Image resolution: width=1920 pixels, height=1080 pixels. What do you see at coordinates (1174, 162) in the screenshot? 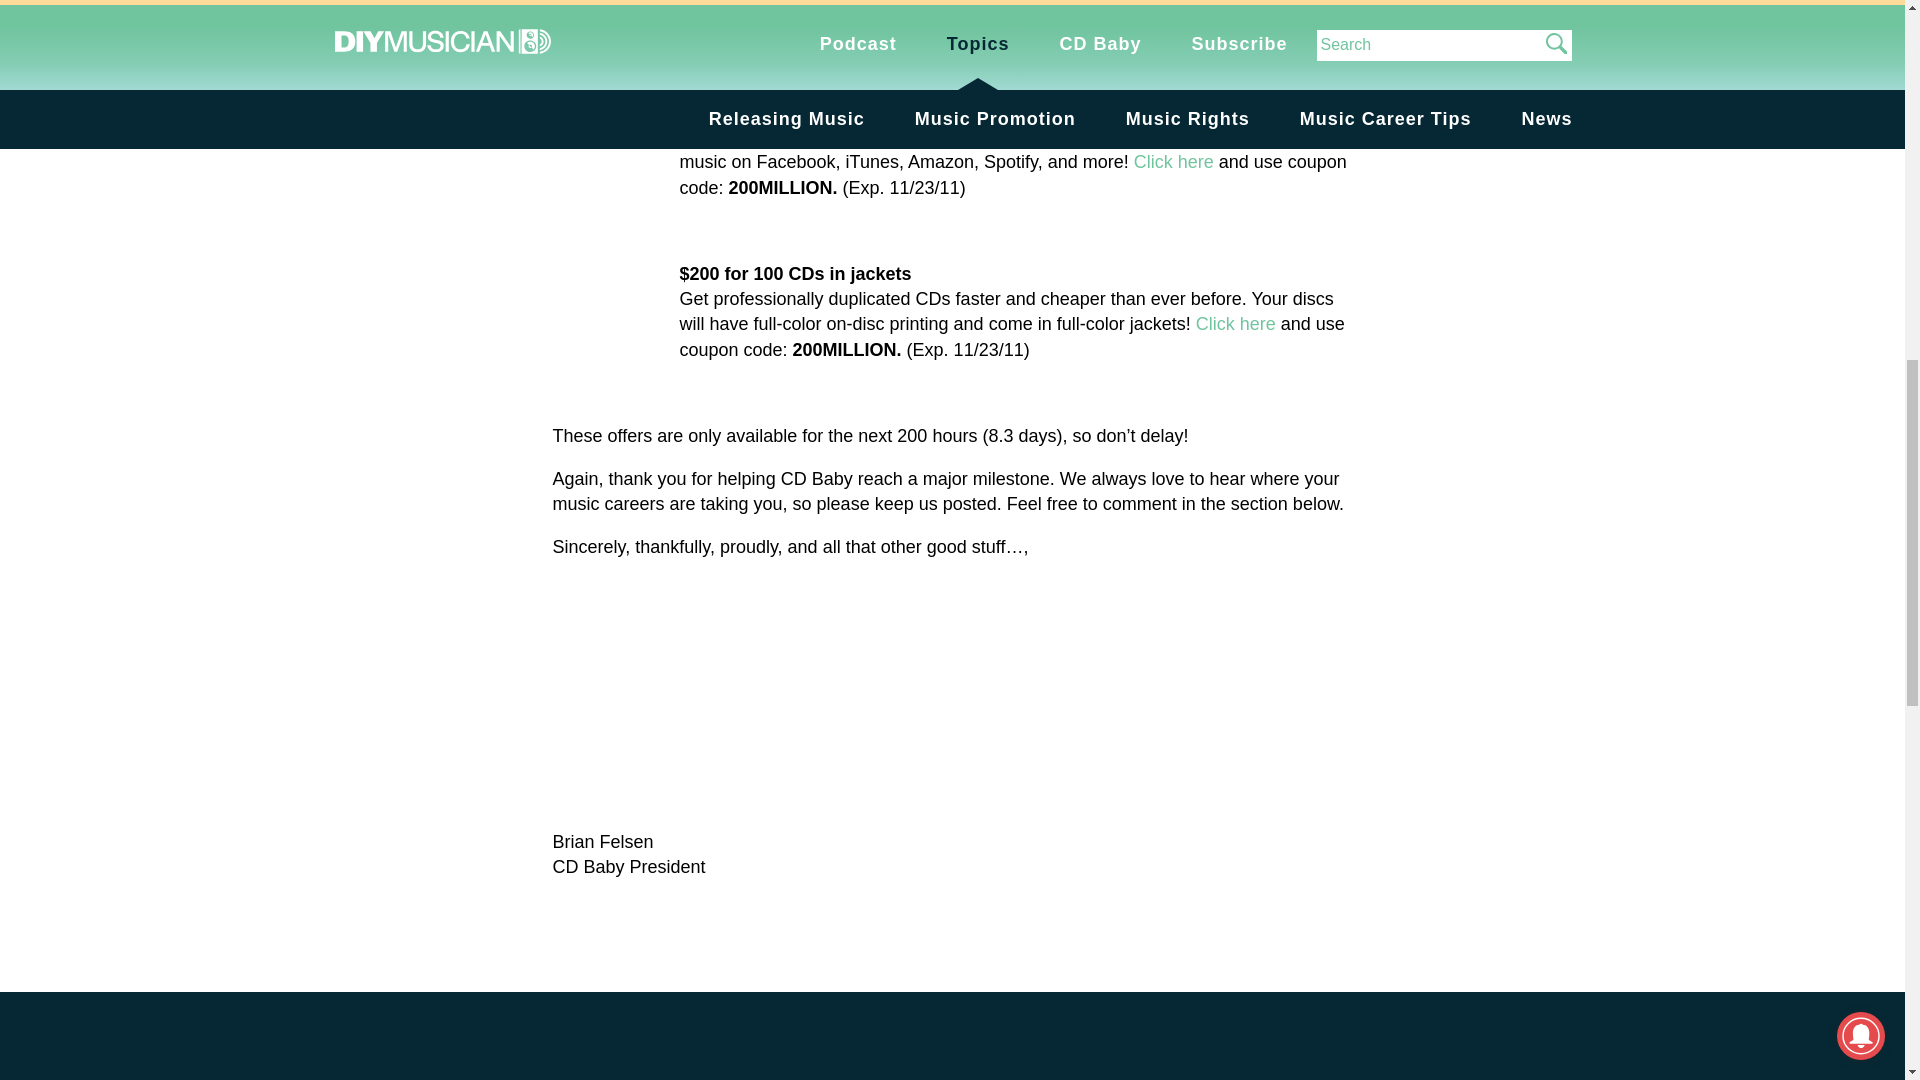
I see `Click here` at bounding box center [1174, 162].